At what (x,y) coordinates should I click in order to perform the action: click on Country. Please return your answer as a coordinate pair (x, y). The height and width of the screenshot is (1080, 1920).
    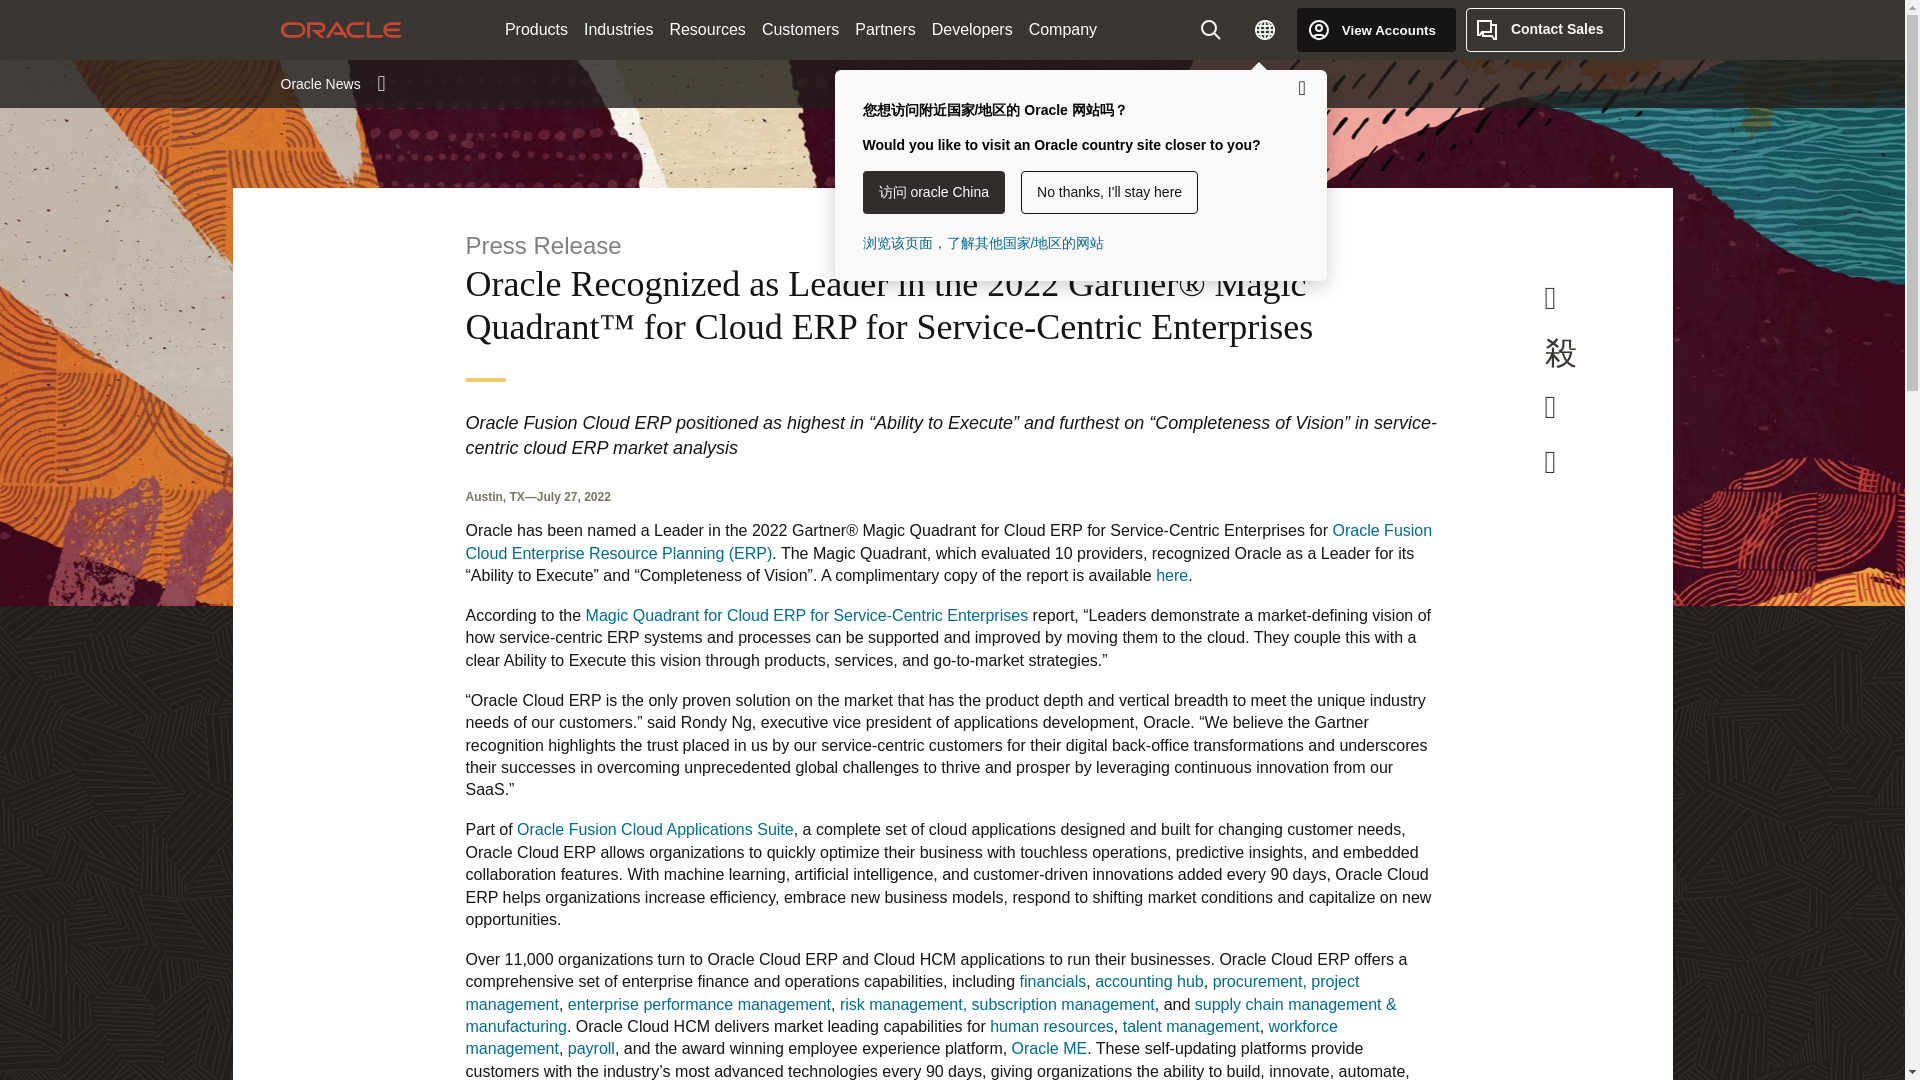
    Looking at the image, I should click on (1264, 29).